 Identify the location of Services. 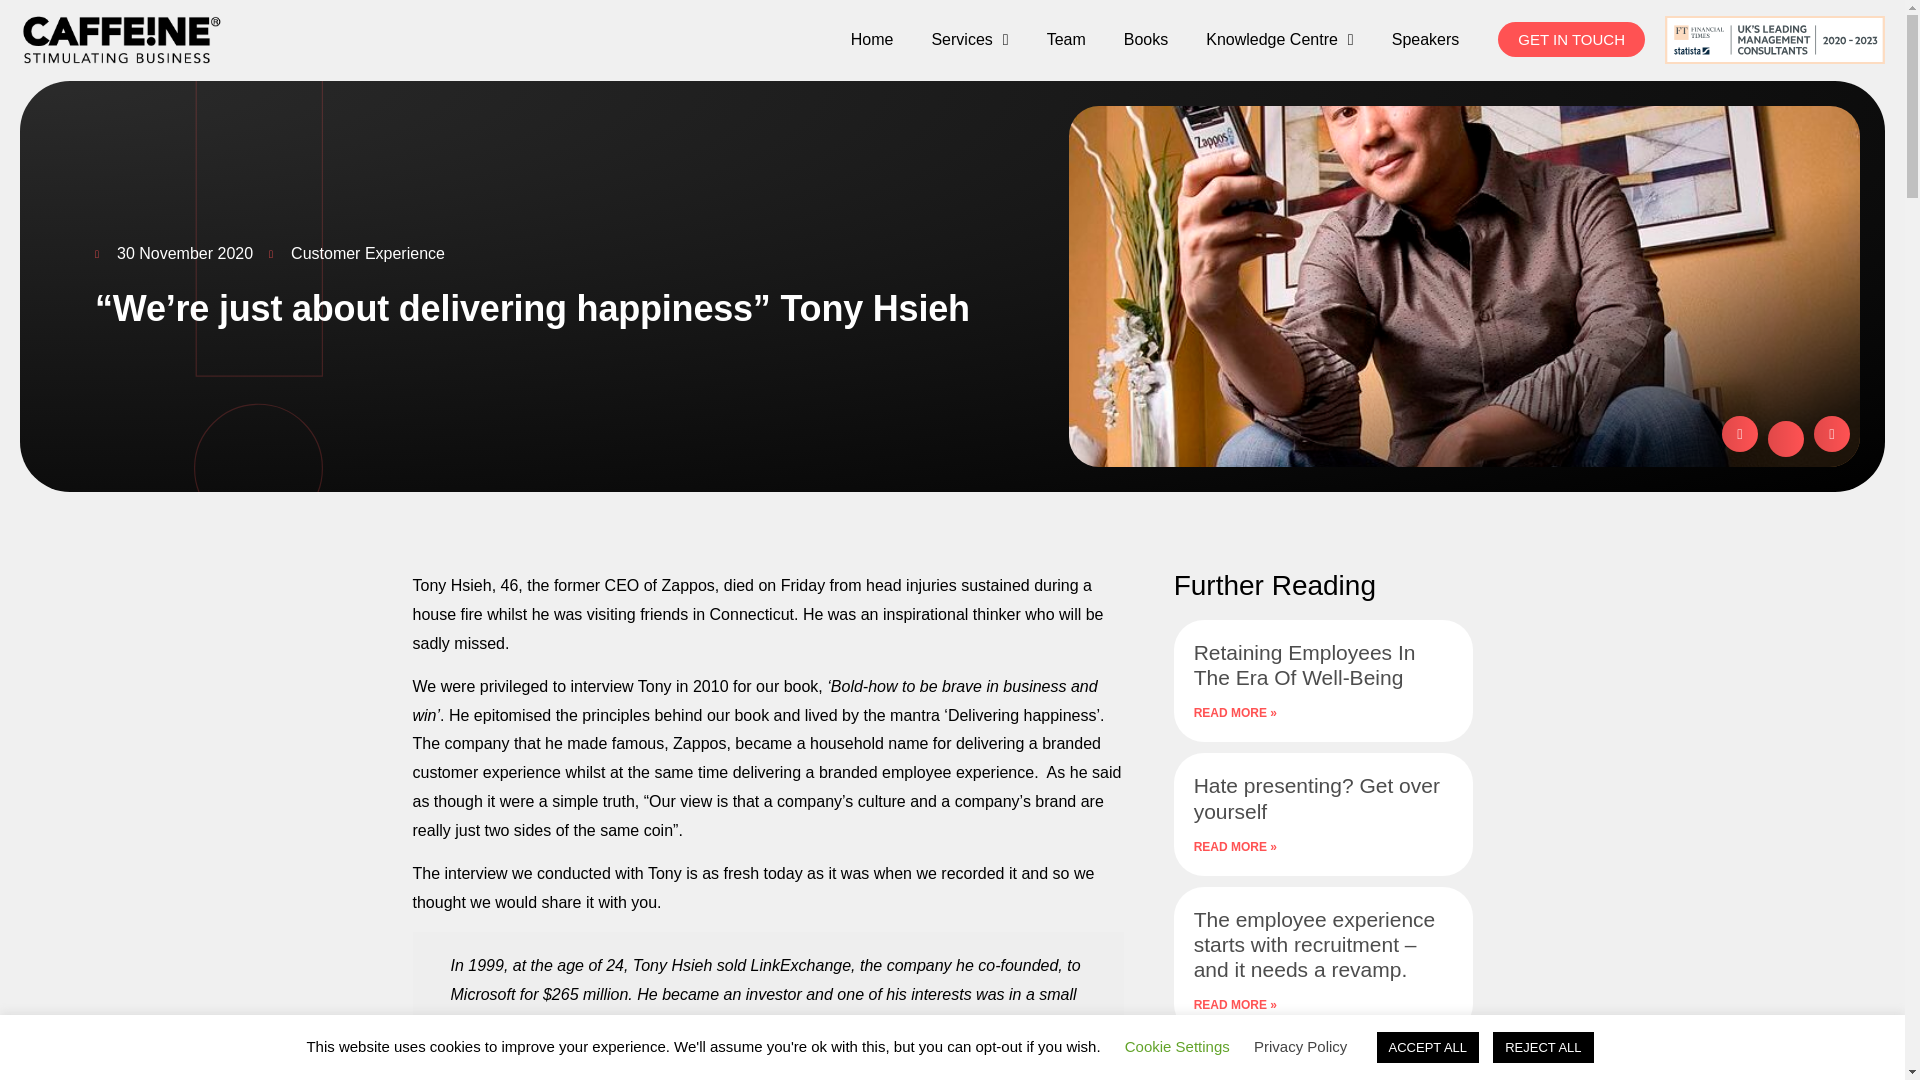
(970, 40).